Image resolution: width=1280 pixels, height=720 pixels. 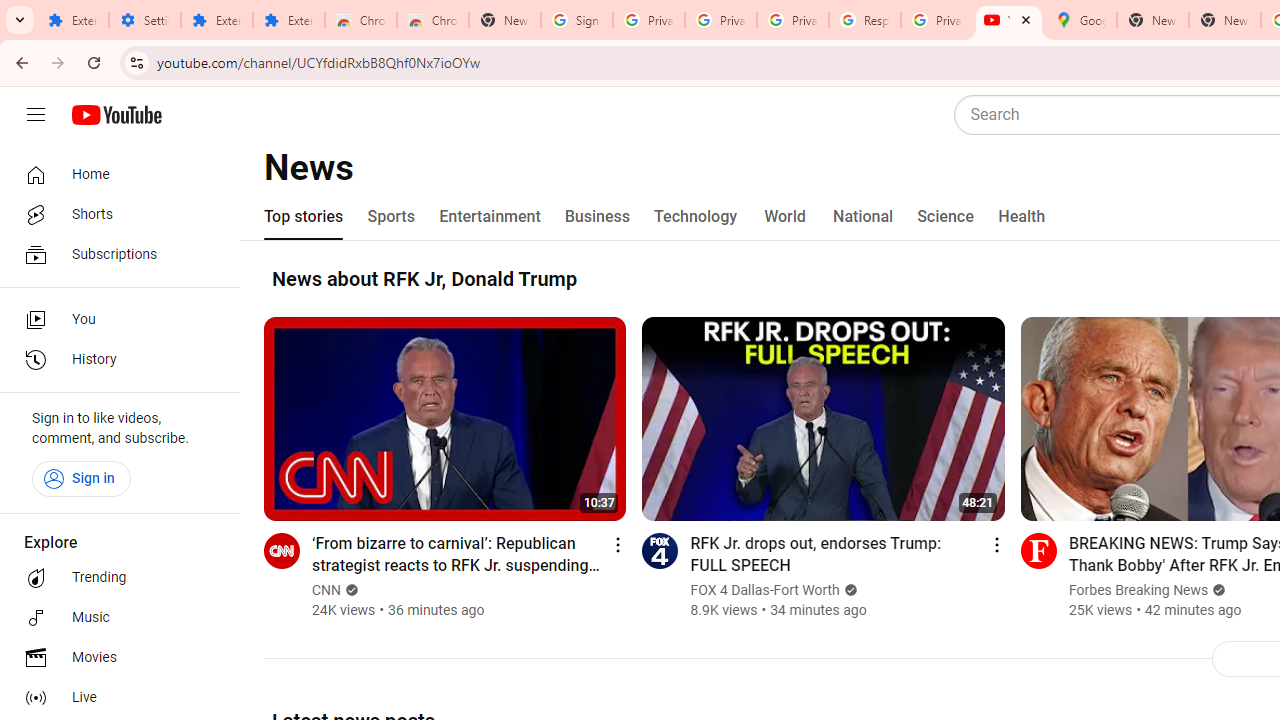 I want to click on Extensions, so click(x=72, y=20).